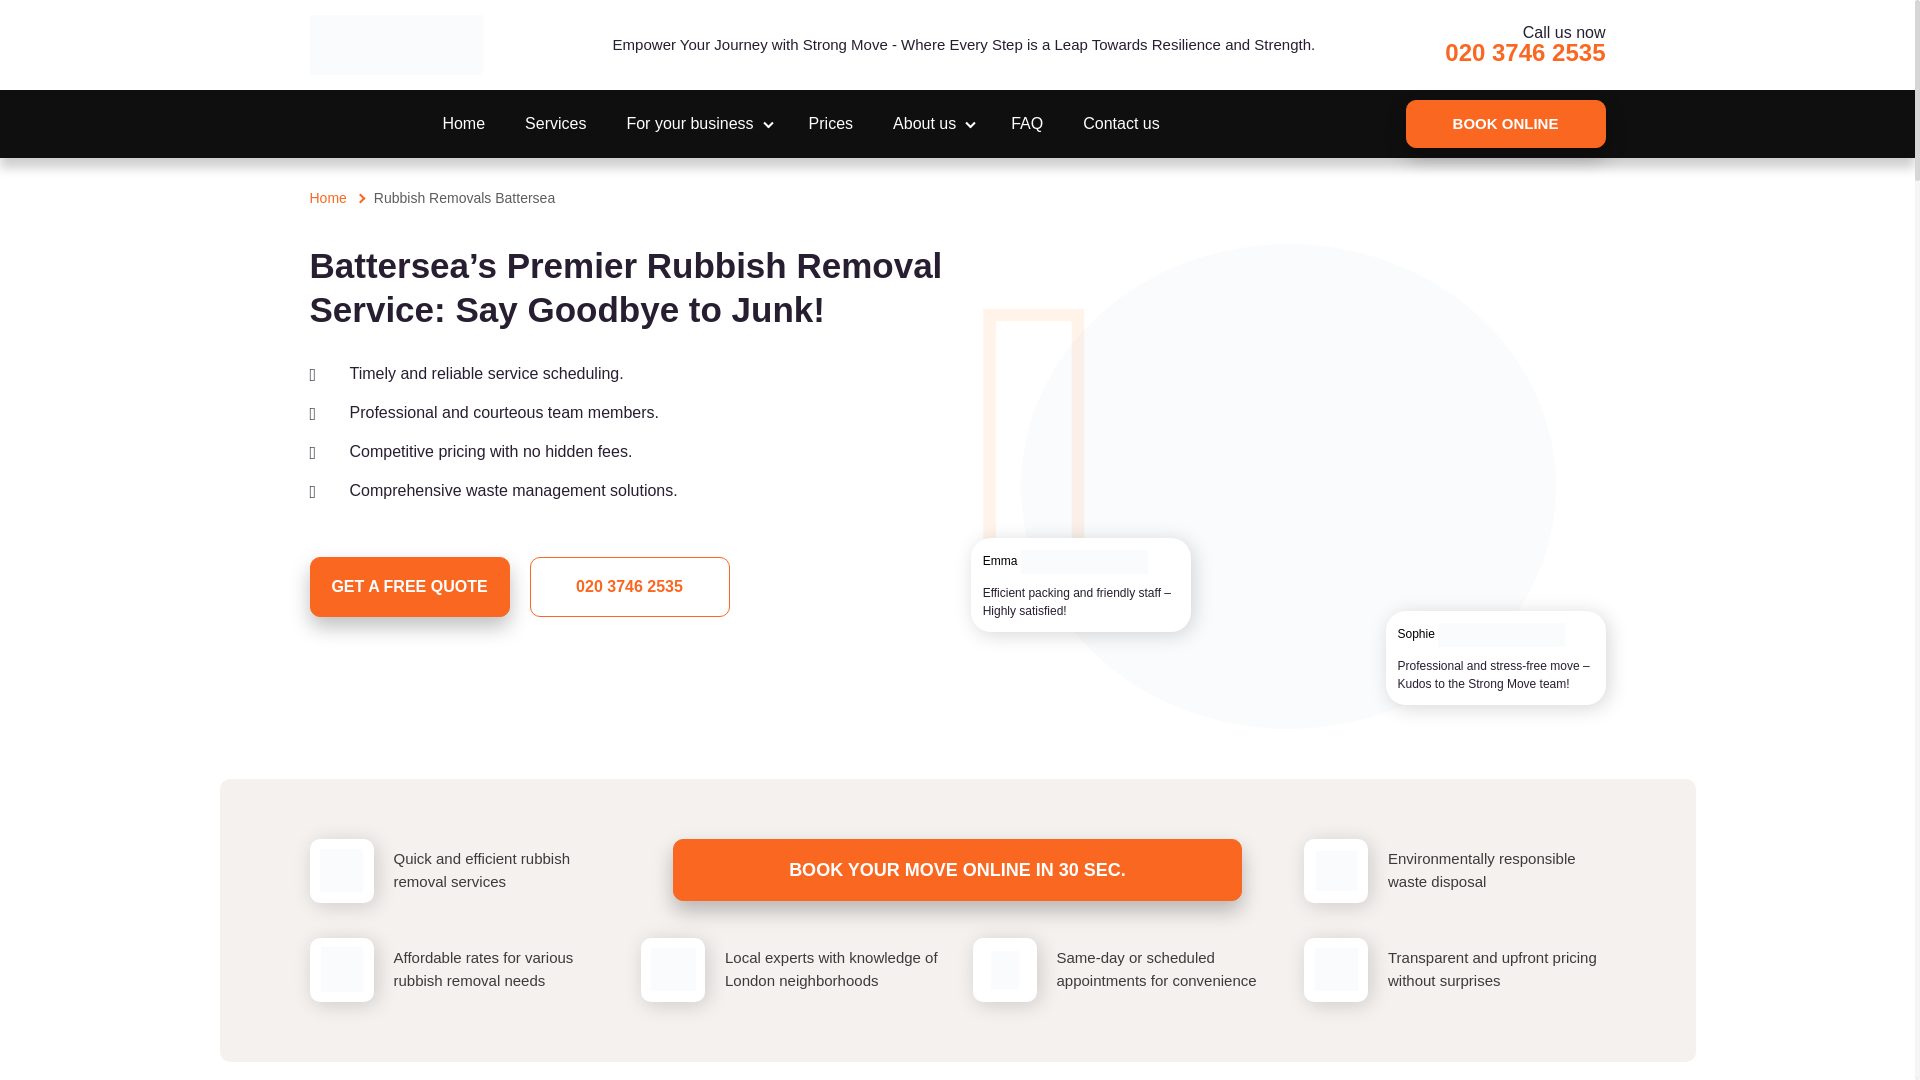 The image size is (1920, 1080). Describe the element at coordinates (629, 586) in the screenshot. I see `020 3746 2535` at that location.